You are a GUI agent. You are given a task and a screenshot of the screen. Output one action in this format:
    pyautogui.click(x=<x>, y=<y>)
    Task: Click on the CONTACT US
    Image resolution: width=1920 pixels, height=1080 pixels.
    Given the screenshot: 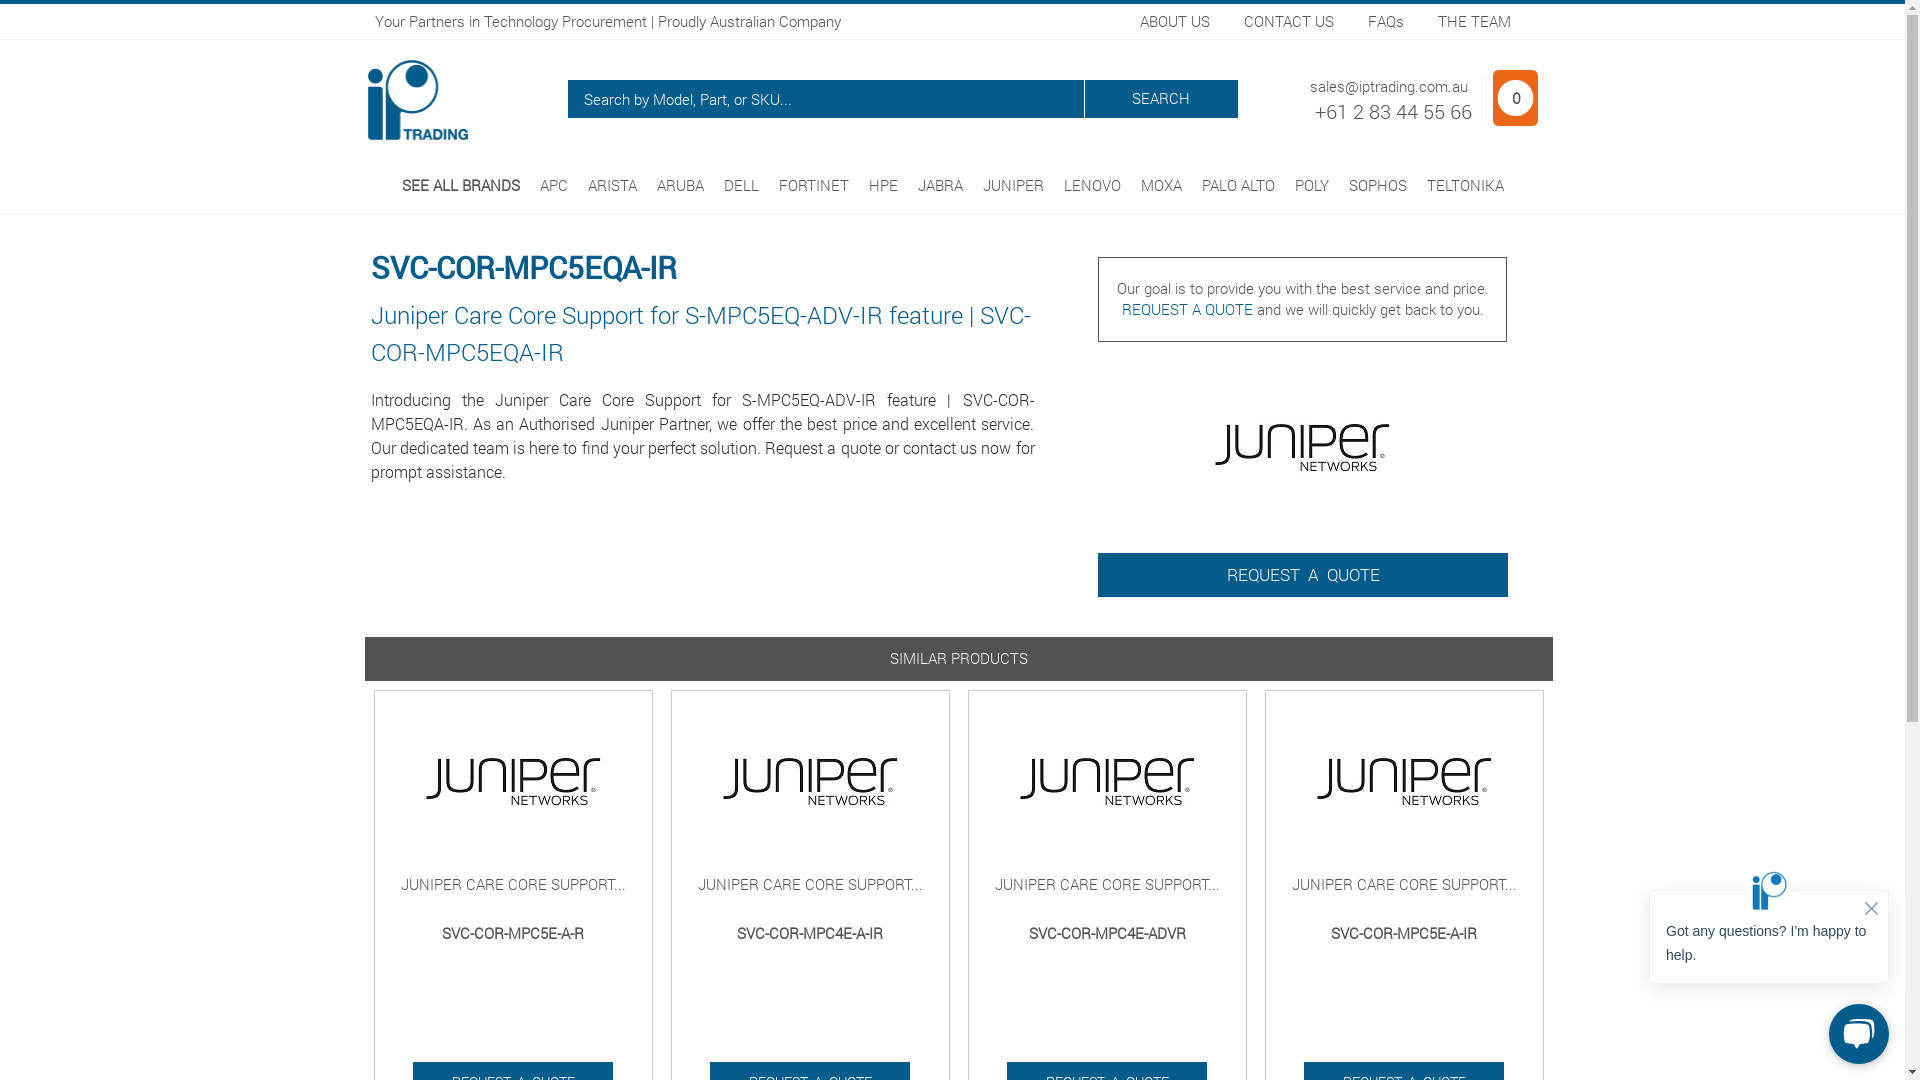 What is the action you would take?
    pyautogui.click(x=1289, y=21)
    